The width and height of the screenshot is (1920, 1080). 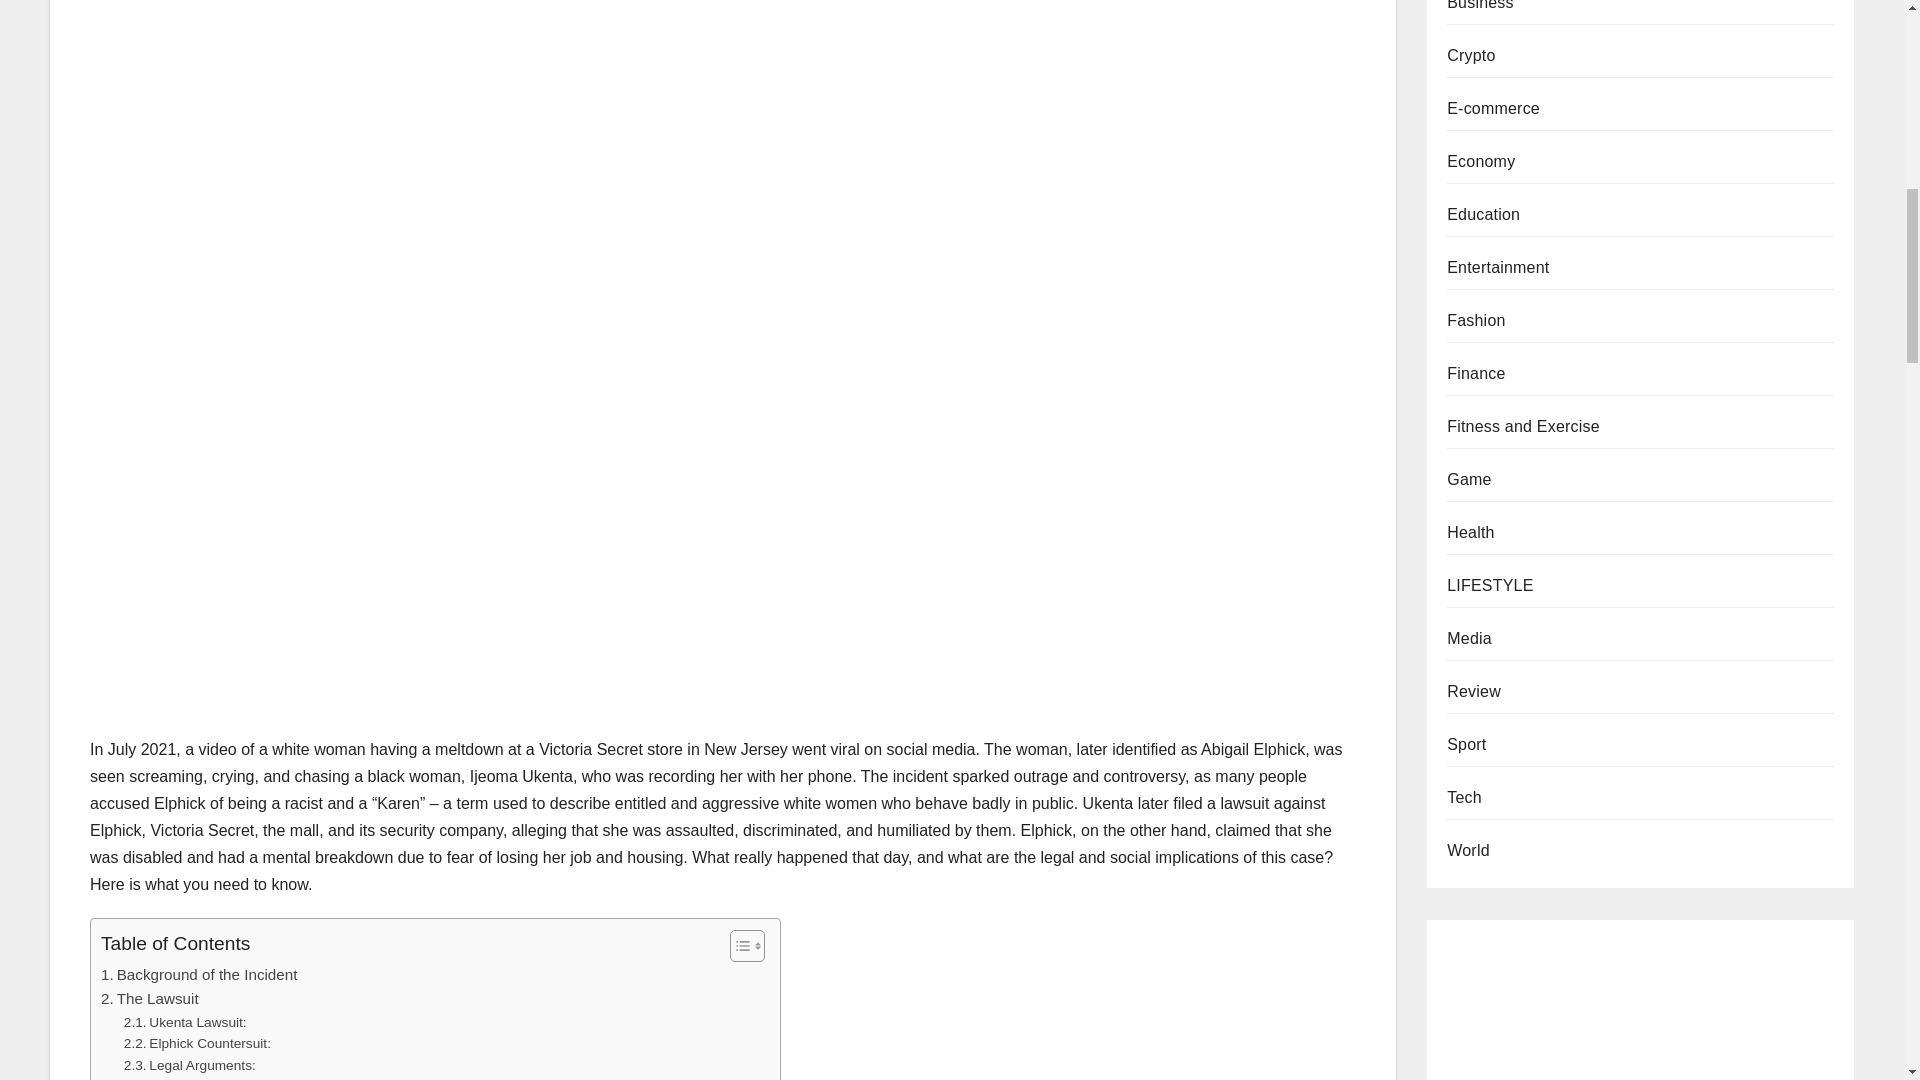 What do you see at coordinates (150, 998) in the screenshot?
I see `The Lawsuit` at bounding box center [150, 998].